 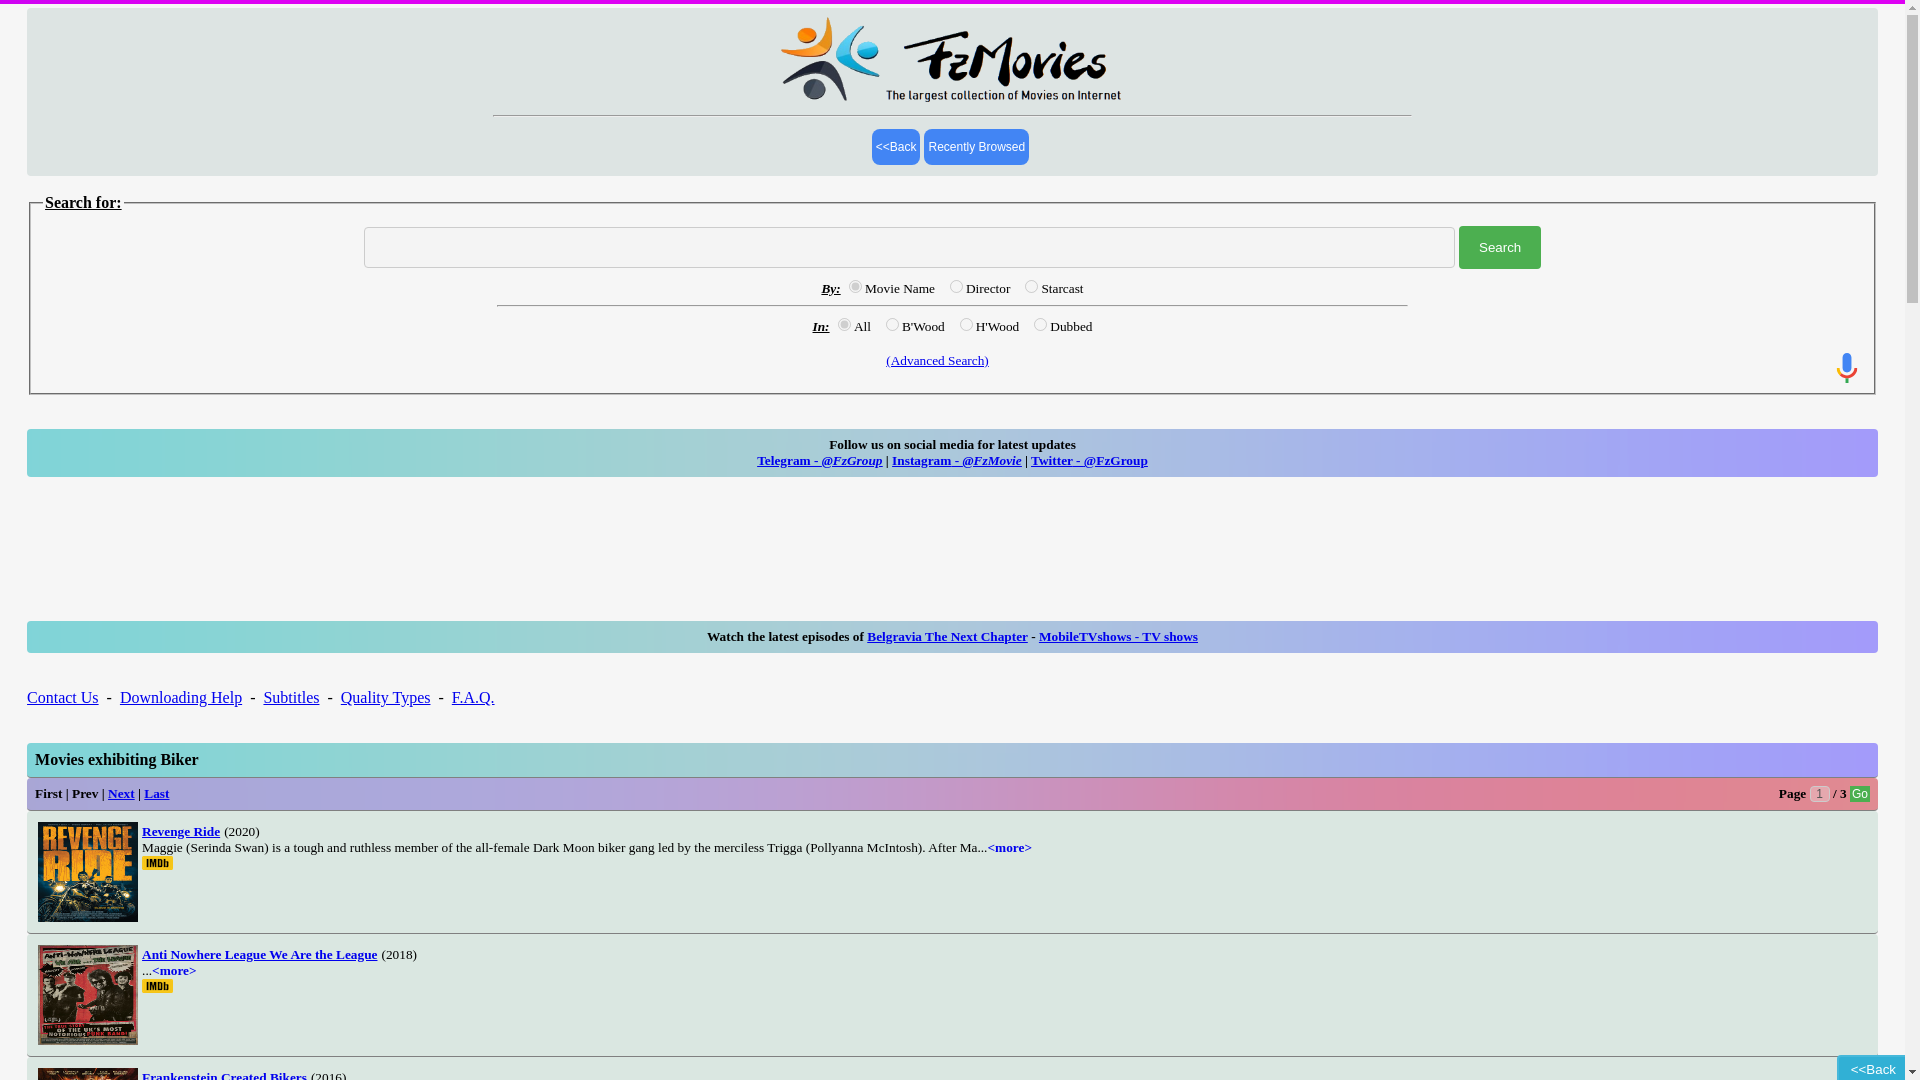 I want to click on Name, so click(x=855, y=286).